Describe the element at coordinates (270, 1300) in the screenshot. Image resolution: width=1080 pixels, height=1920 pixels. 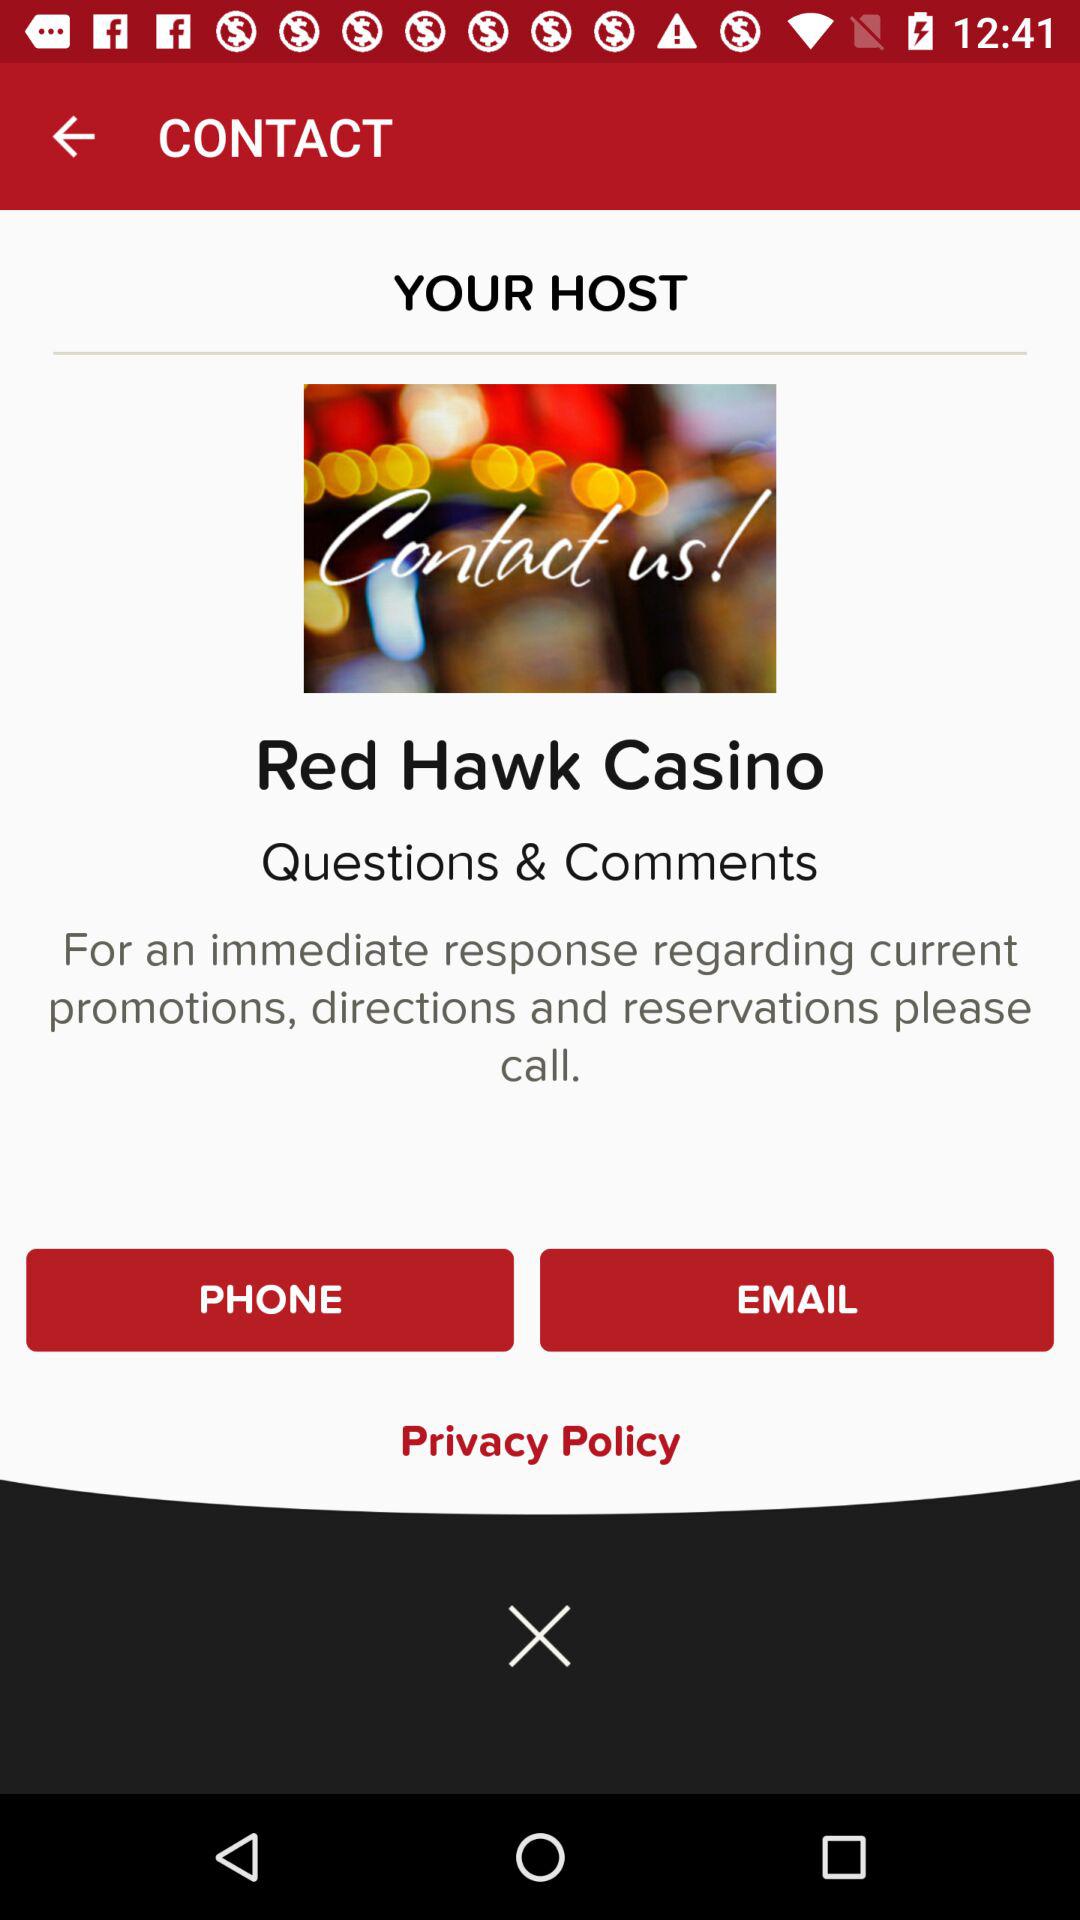
I see `open icon next to the email` at that location.